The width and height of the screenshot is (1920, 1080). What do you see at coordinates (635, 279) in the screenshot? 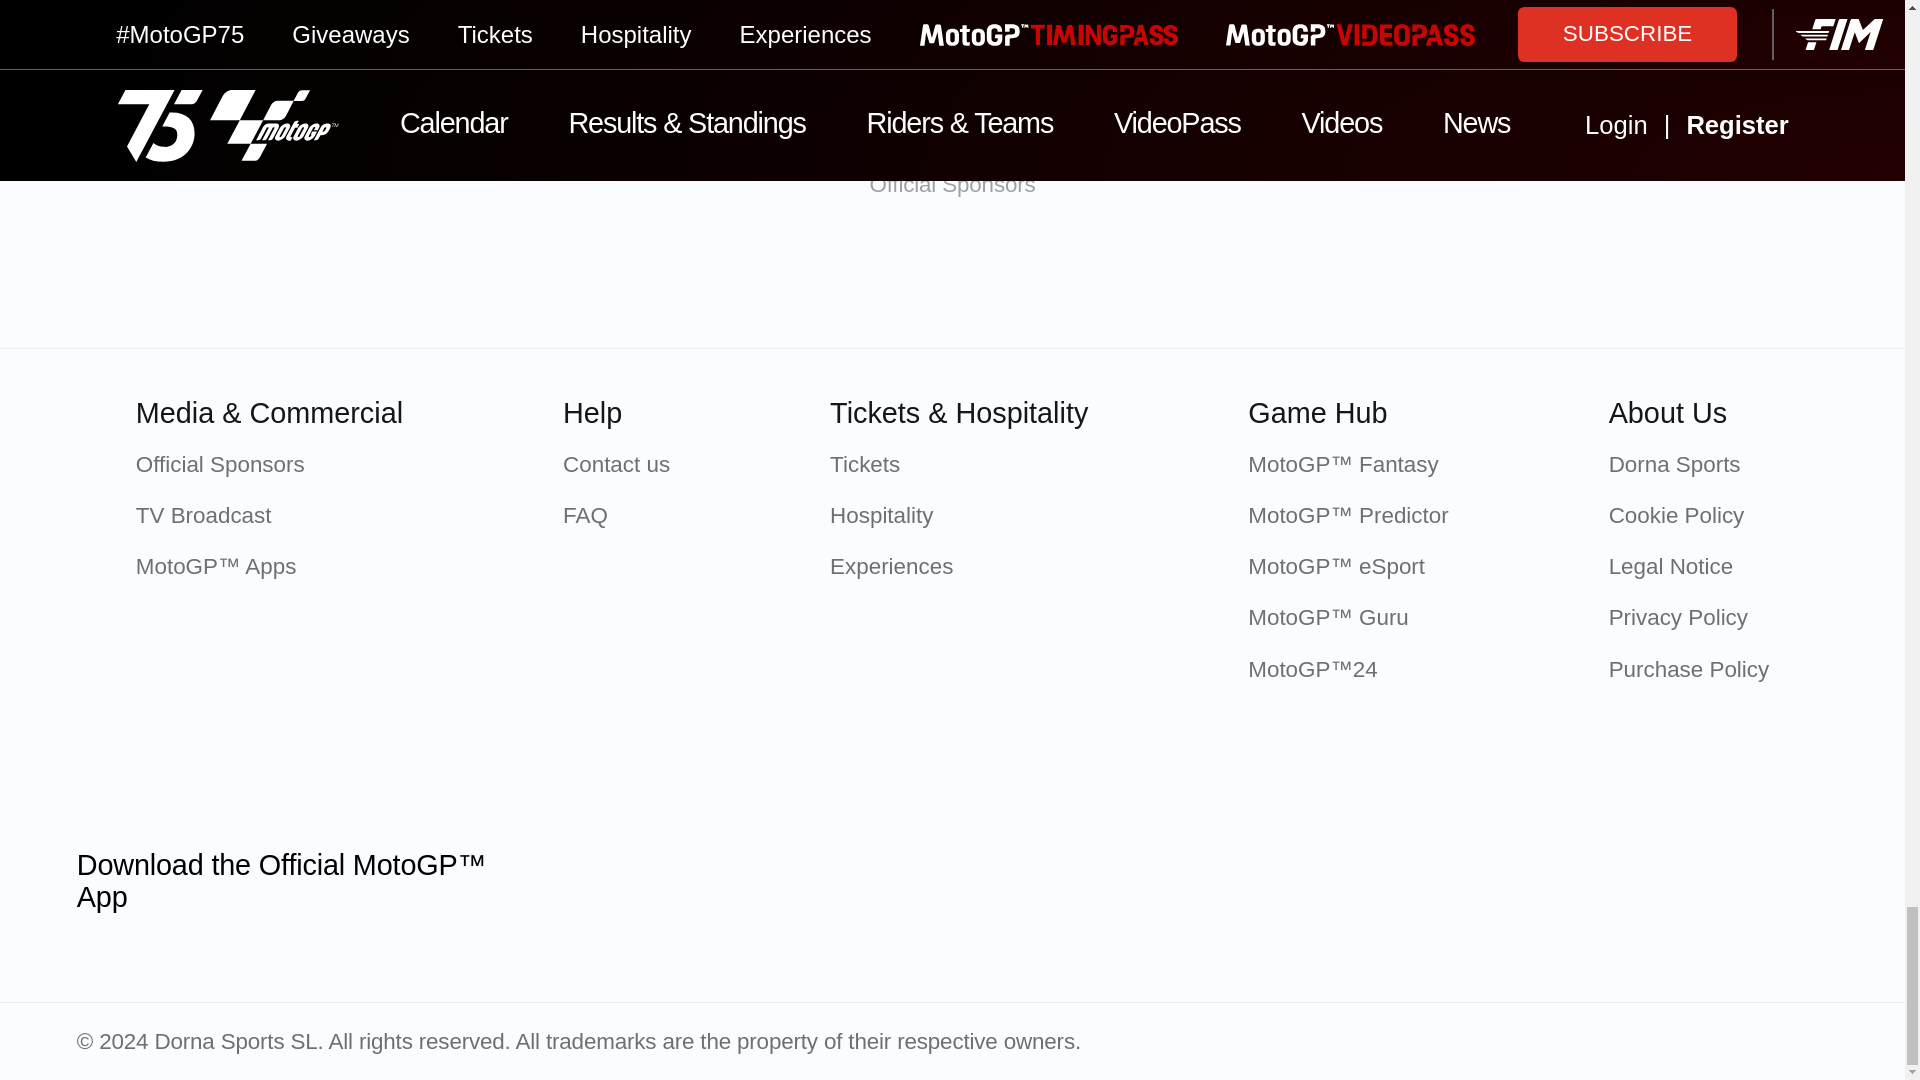
I see `TISSOT` at bounding box center [635, 279].